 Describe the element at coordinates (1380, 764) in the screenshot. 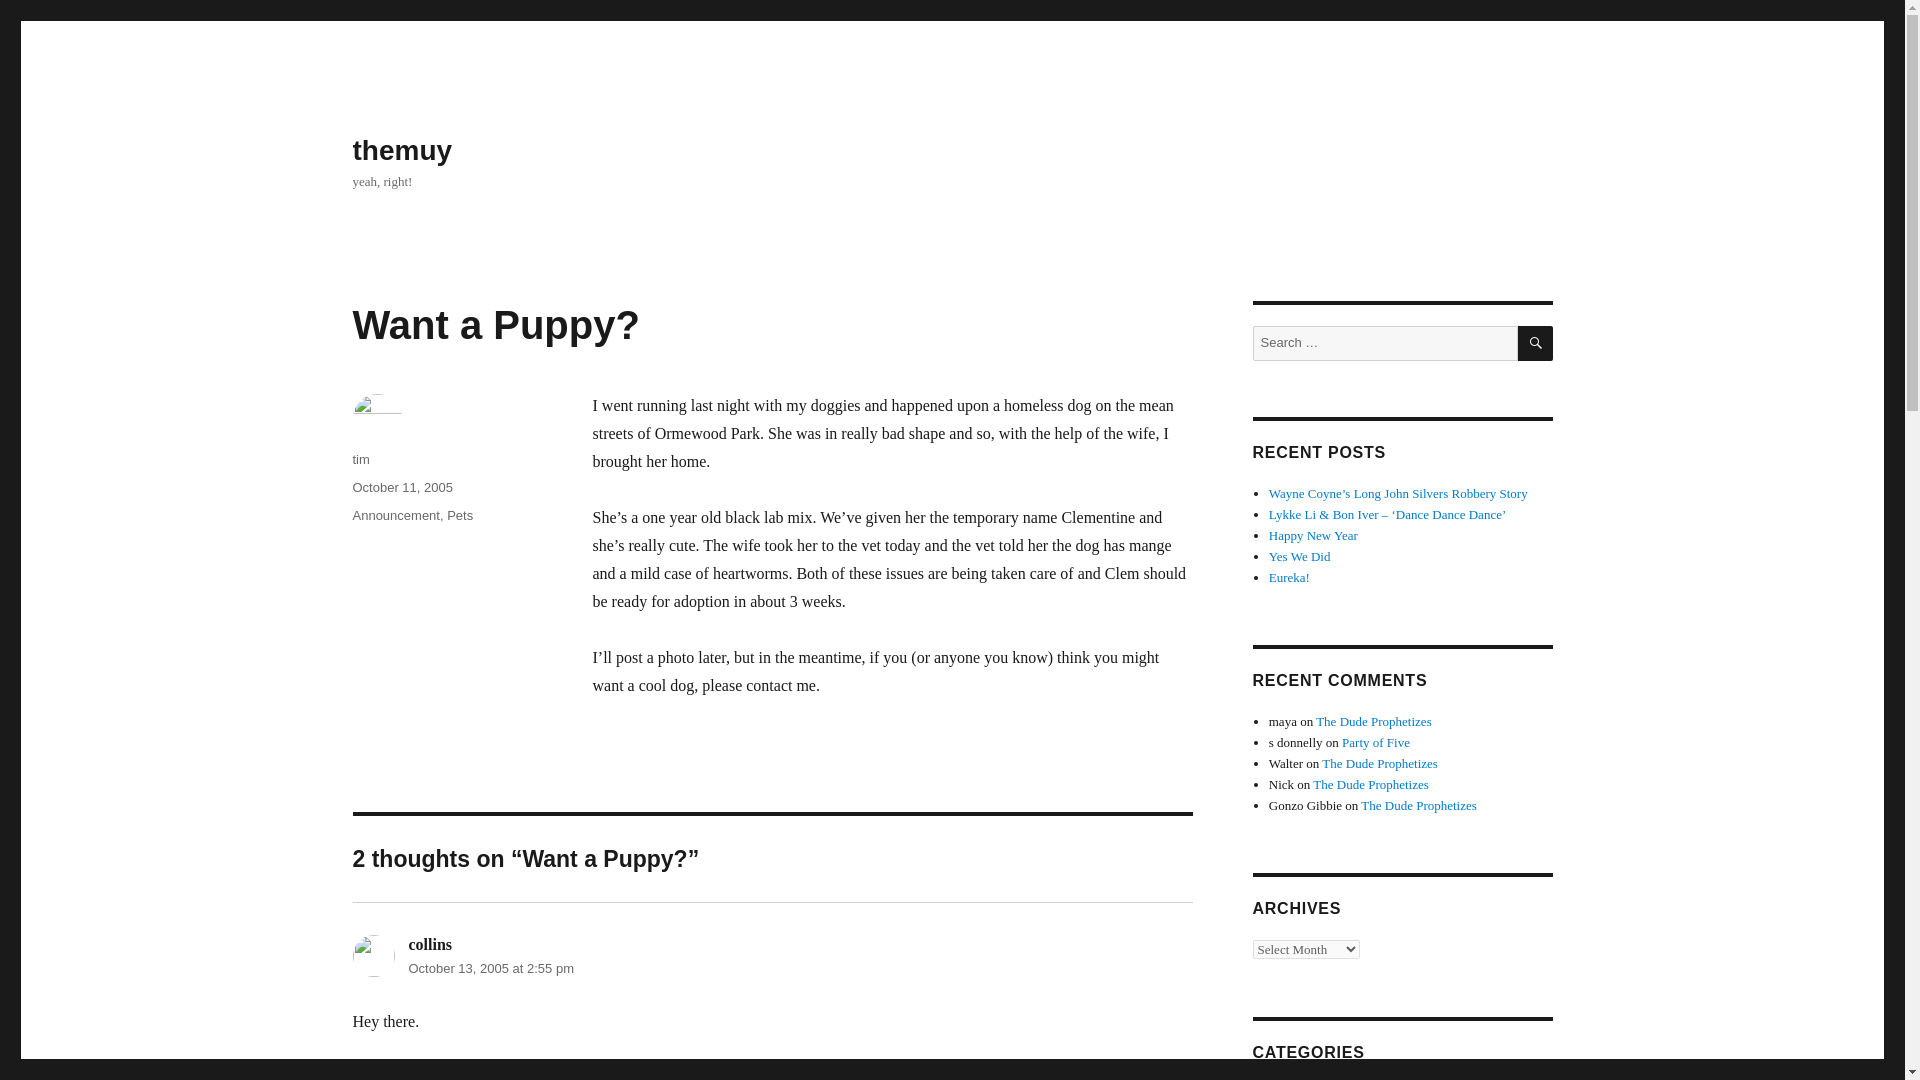

I see `The Dude Prophetizes` at that location.